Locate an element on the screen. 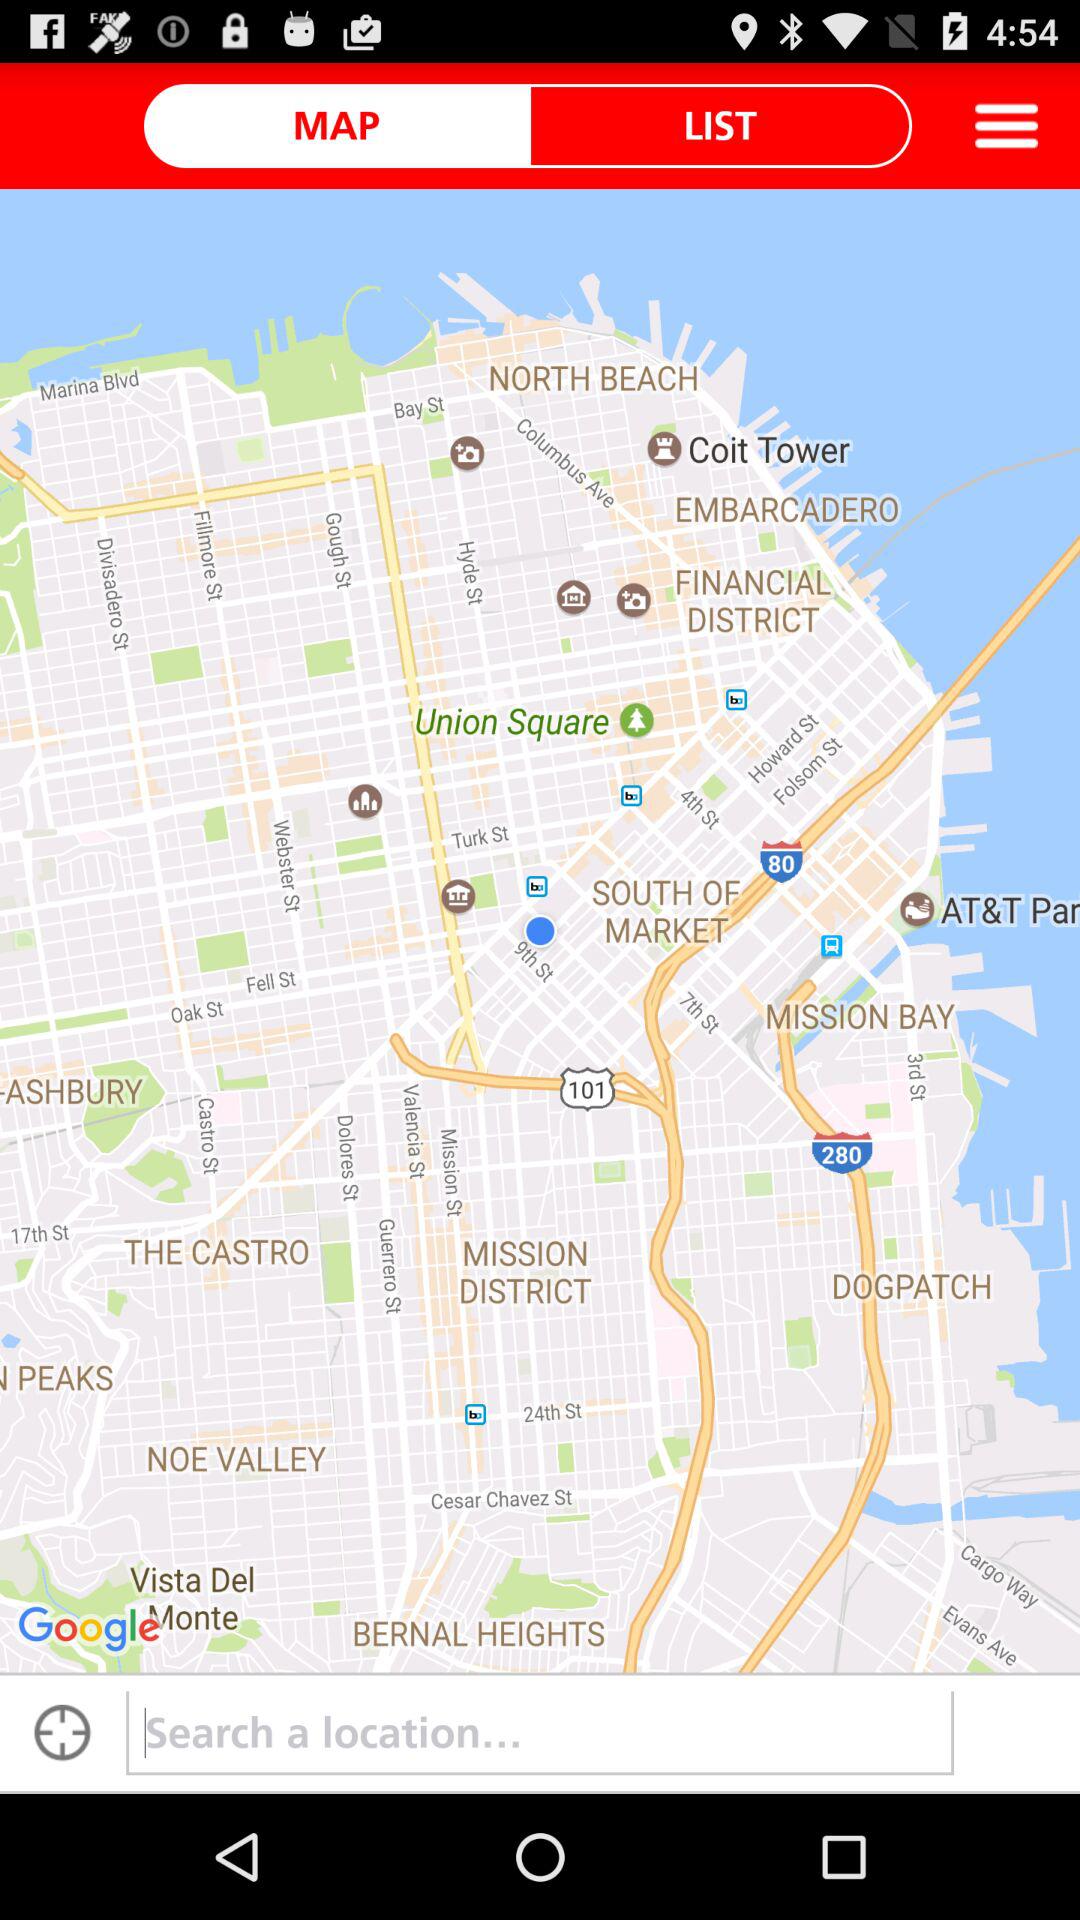 This screenshot has width=1080, height=1920. find my current location is located at coordinates (63, 1733).